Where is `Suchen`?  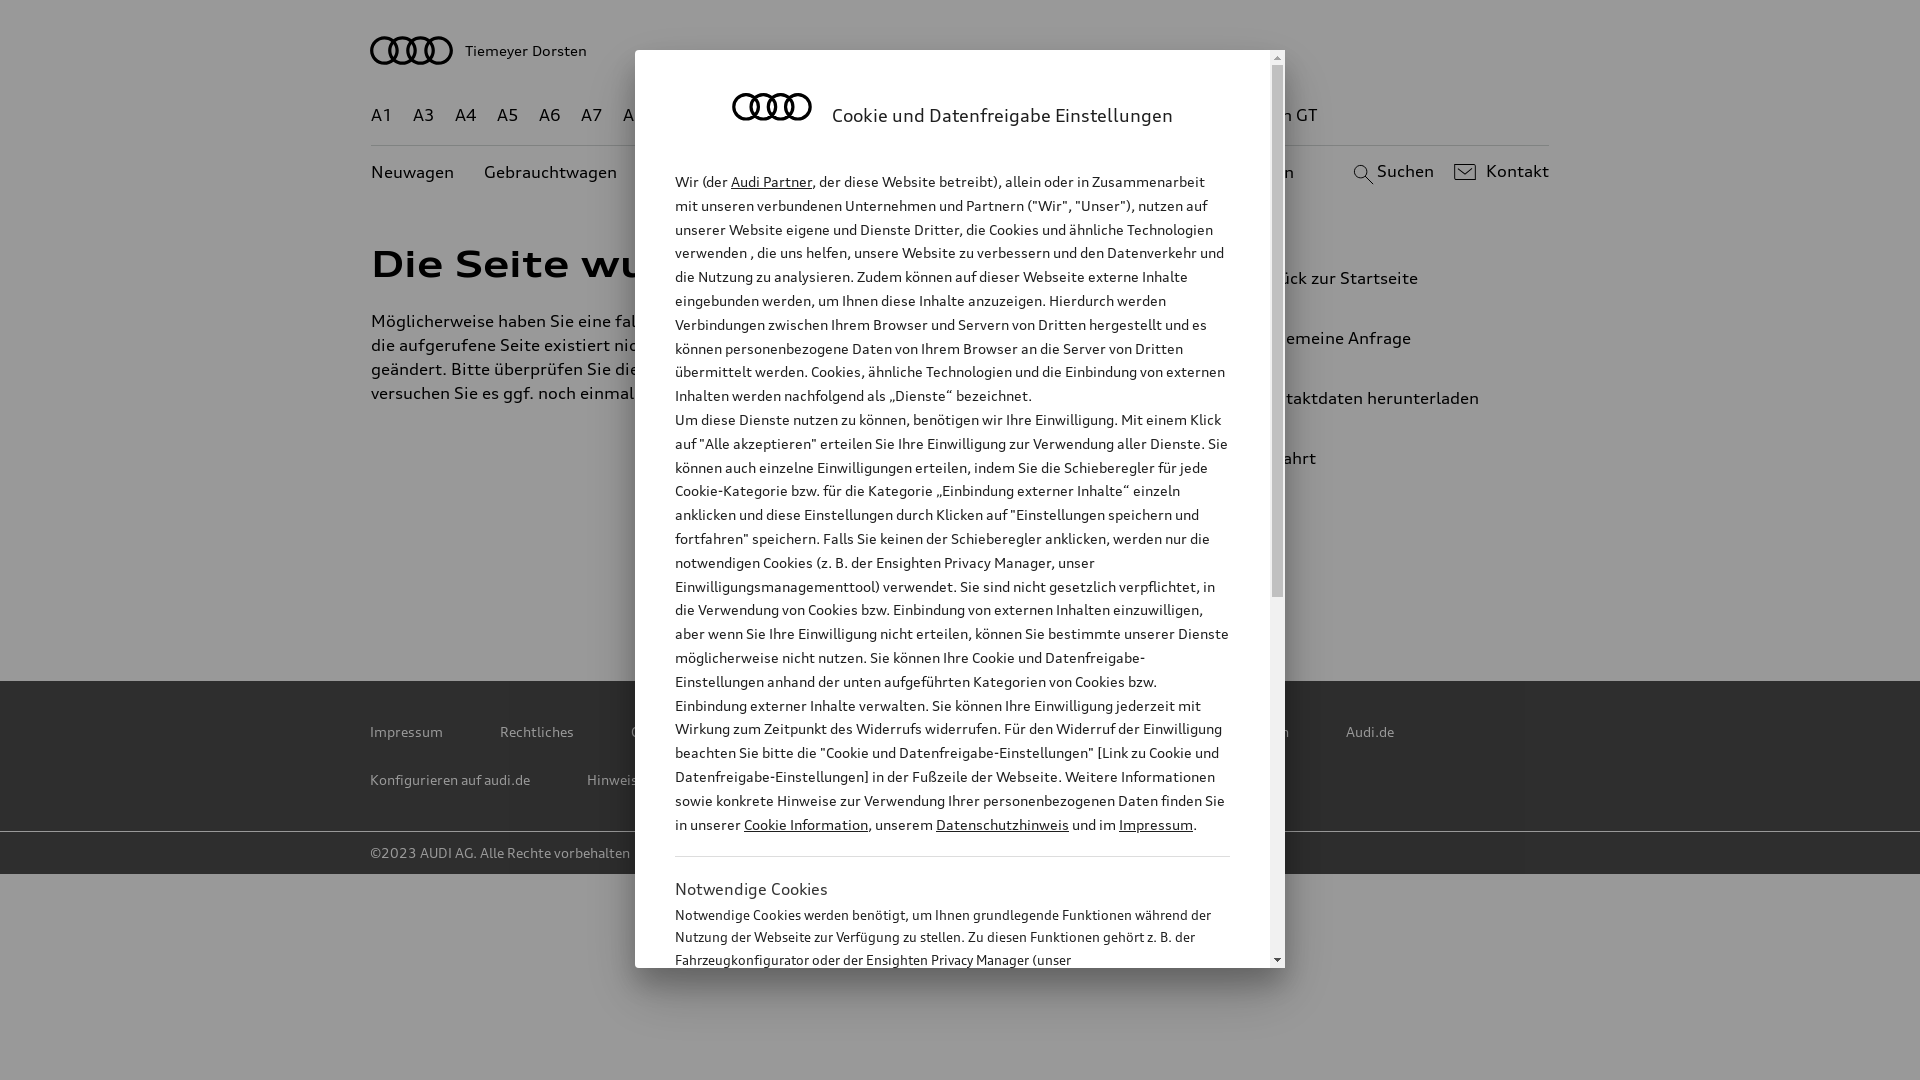
Suchen is located at coordinates (1390, 172).